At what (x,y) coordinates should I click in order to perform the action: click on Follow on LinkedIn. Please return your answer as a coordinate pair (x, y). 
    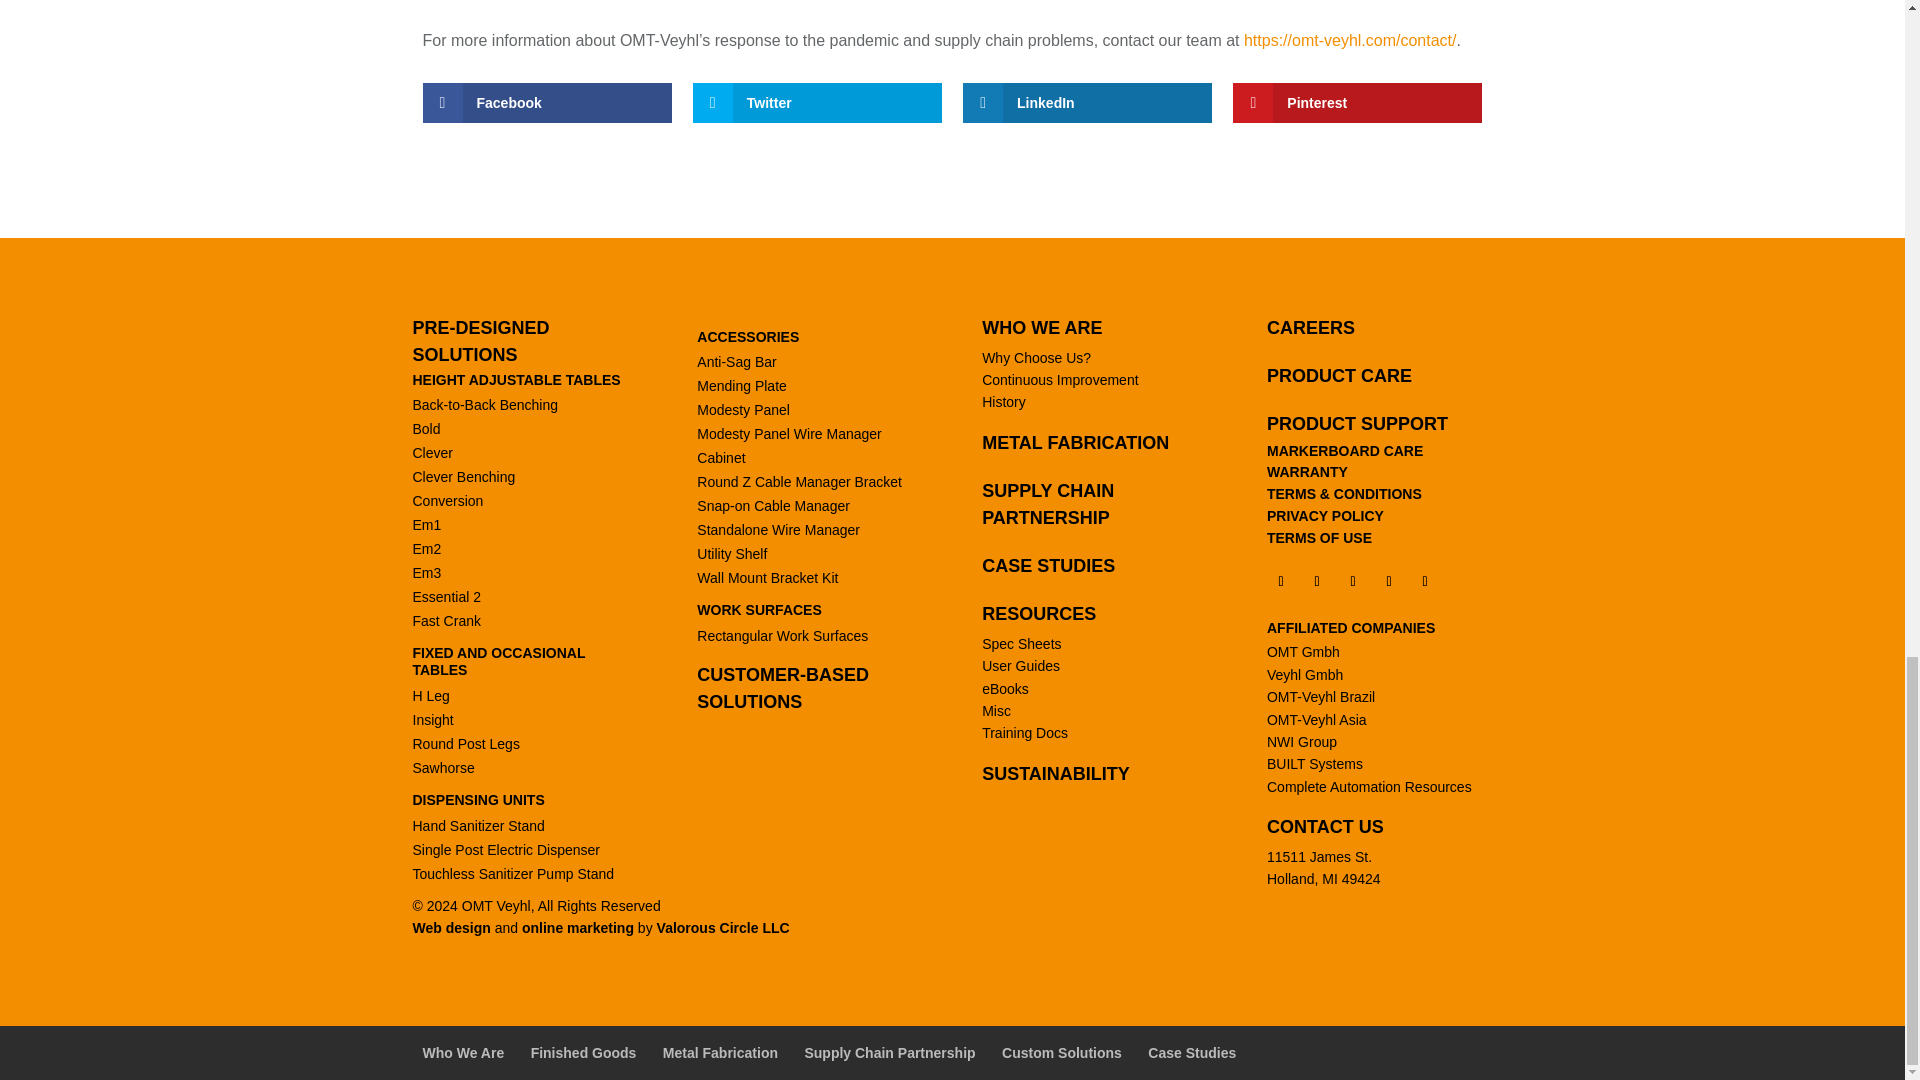
    Looking at the image, I should click on (1352, 582).